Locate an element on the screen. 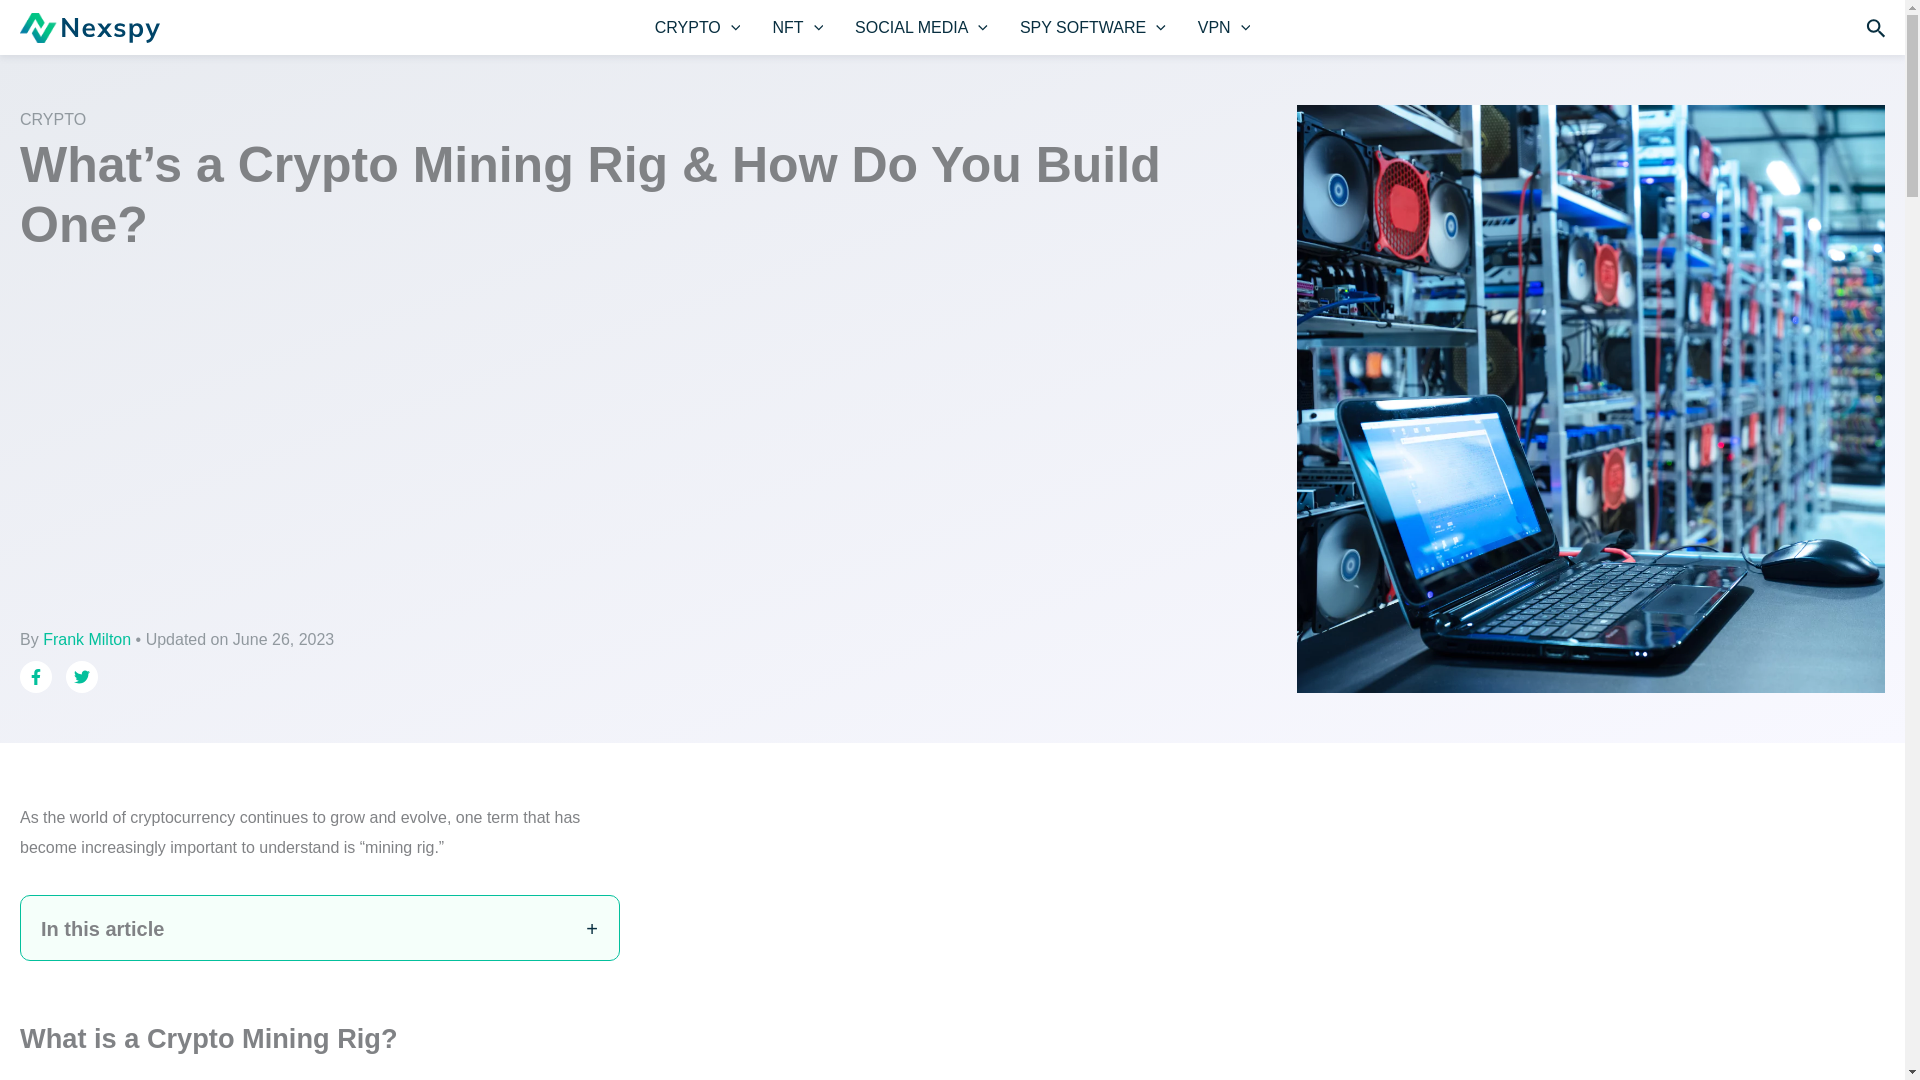  Crypto is located at coordinates (52, 120).